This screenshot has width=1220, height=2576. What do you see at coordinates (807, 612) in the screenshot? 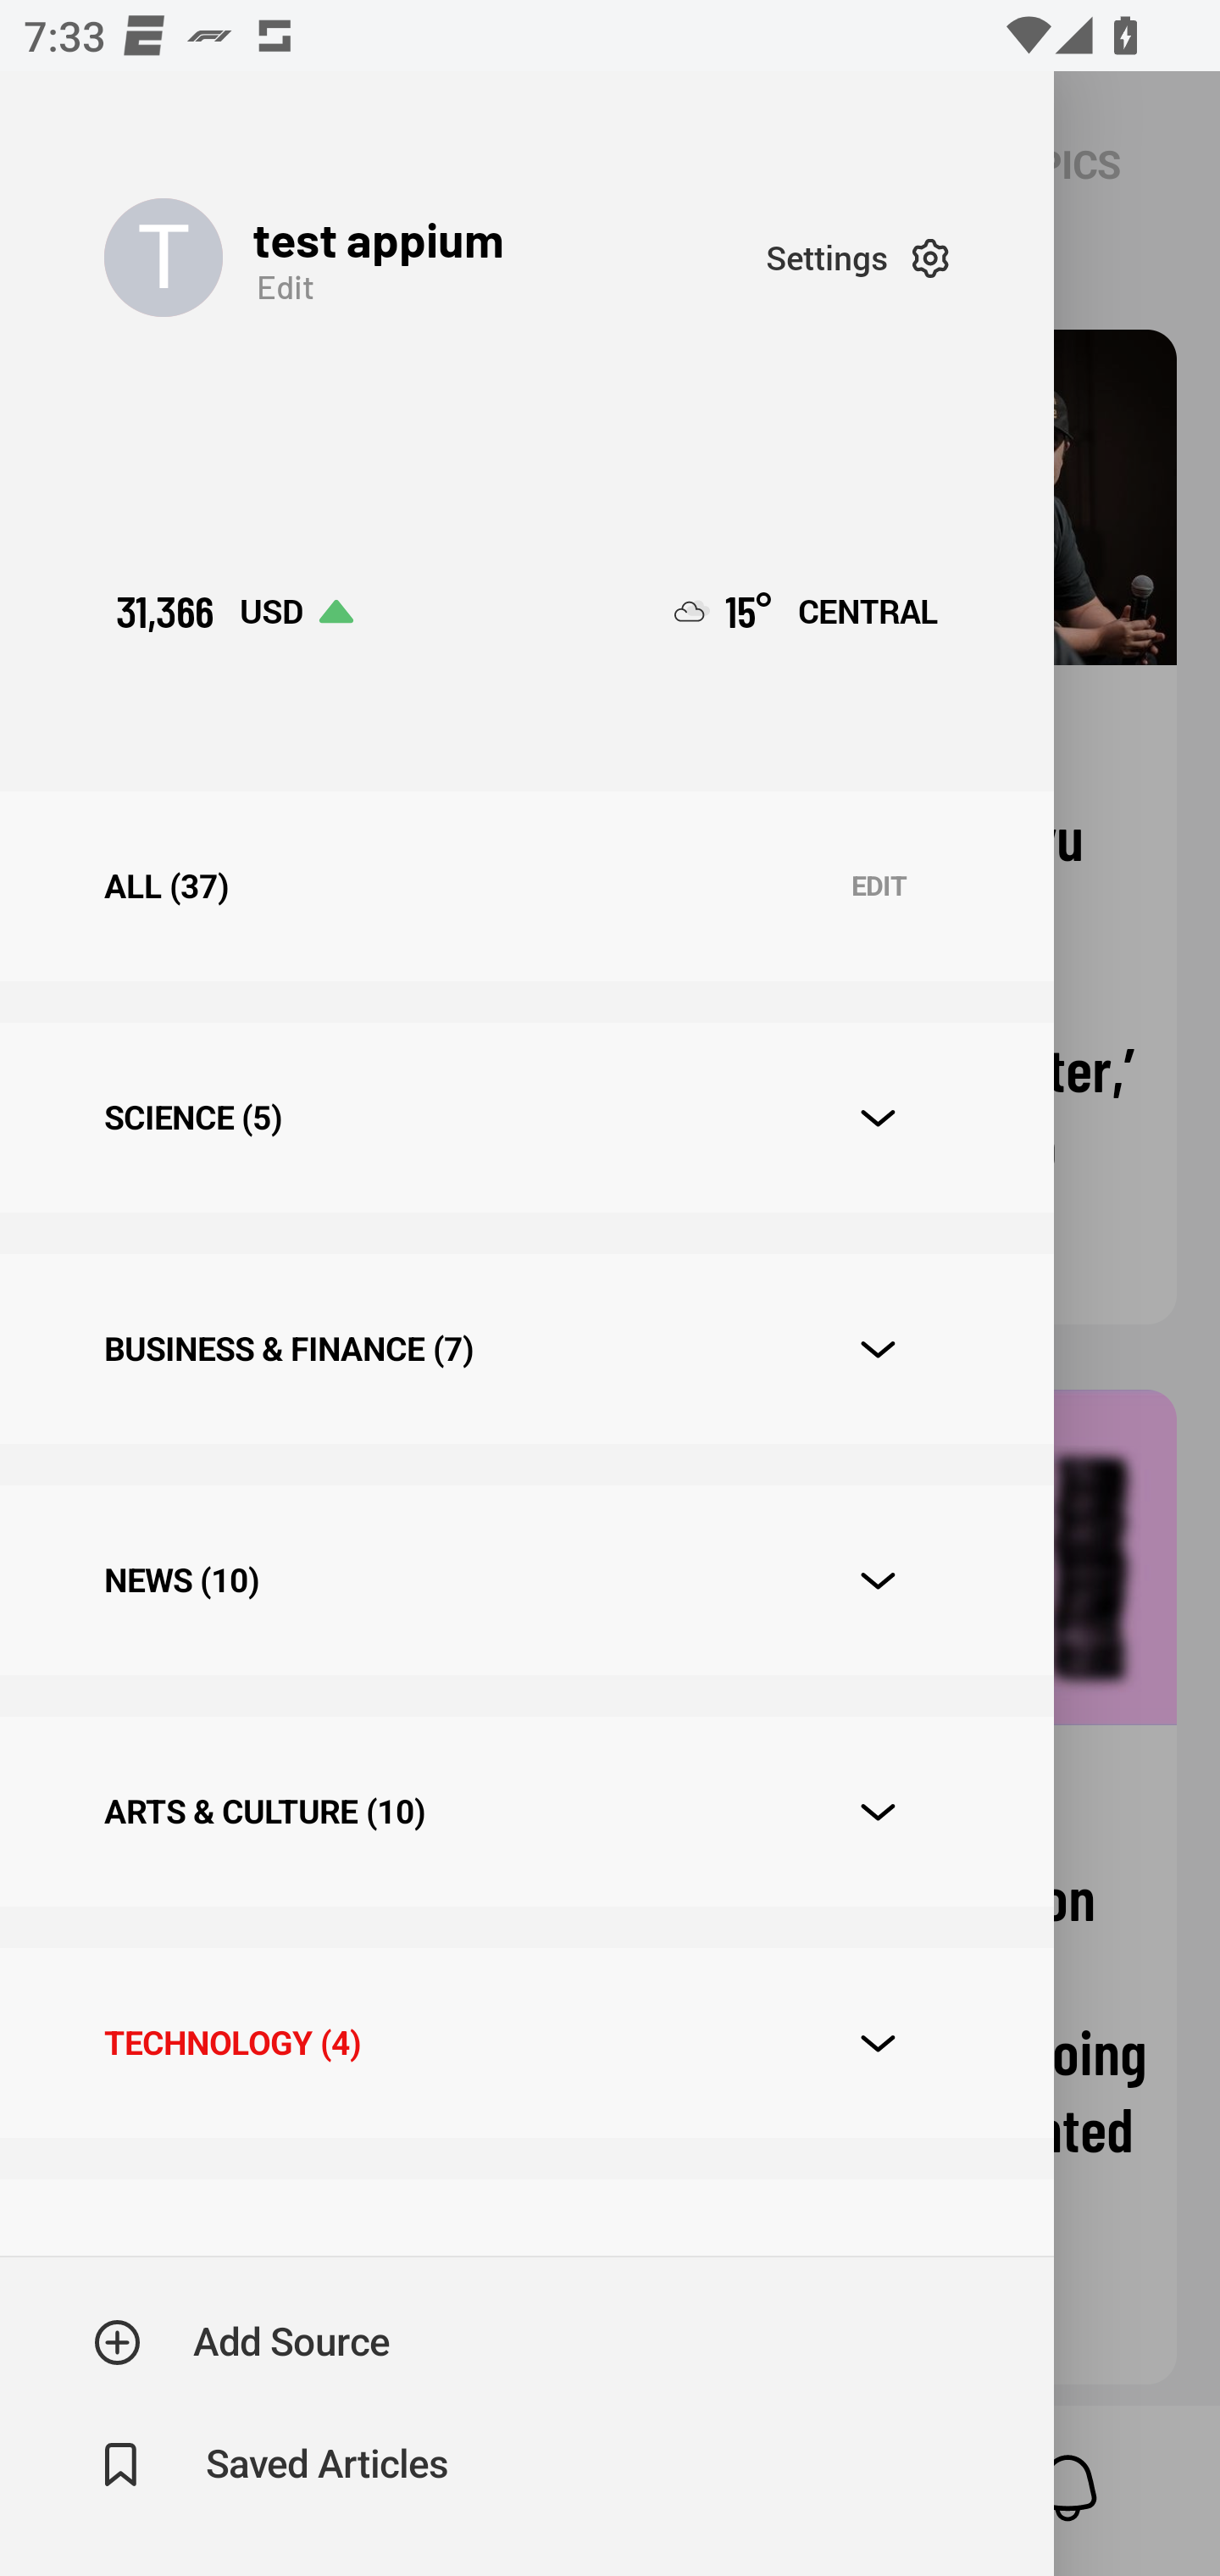
I see `Current State of the Weather 15° CENTRAL` at bounding box center [807, 612].